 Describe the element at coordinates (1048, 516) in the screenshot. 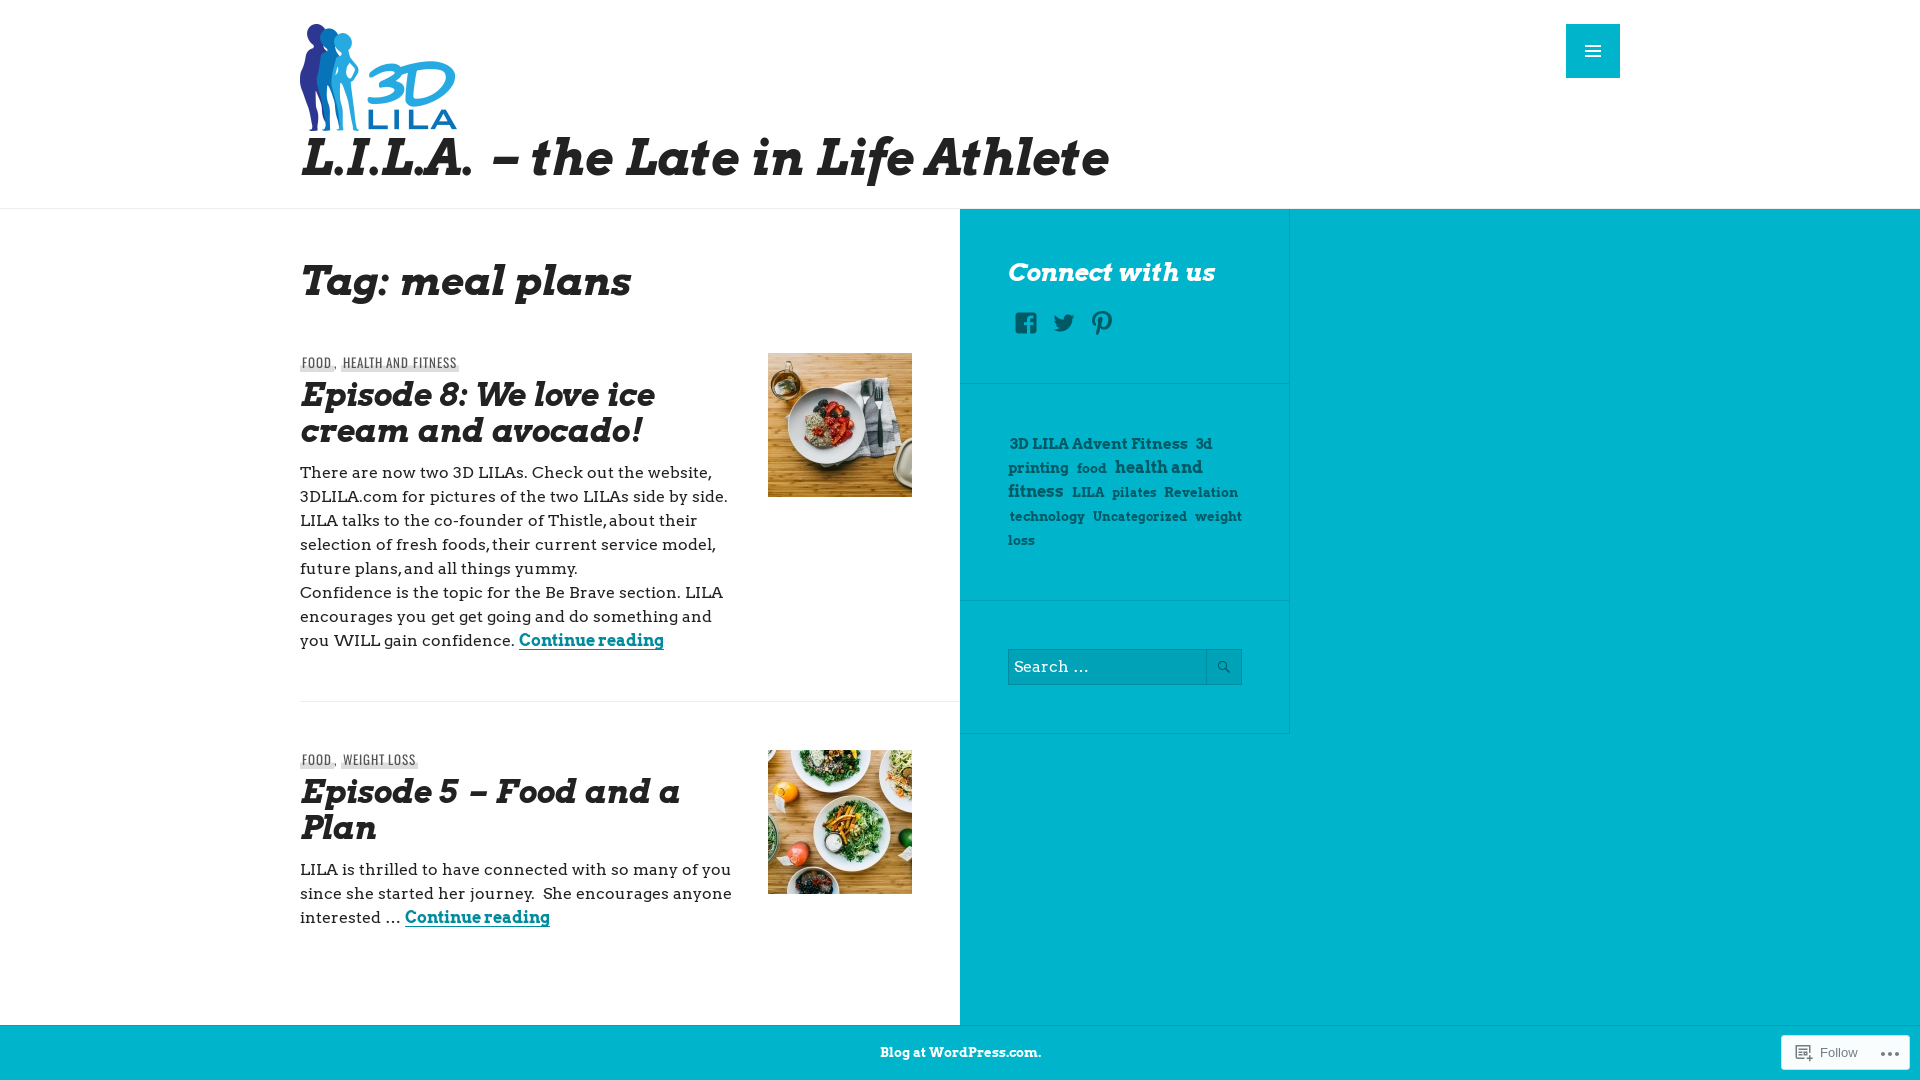

I see `technology` at that location.